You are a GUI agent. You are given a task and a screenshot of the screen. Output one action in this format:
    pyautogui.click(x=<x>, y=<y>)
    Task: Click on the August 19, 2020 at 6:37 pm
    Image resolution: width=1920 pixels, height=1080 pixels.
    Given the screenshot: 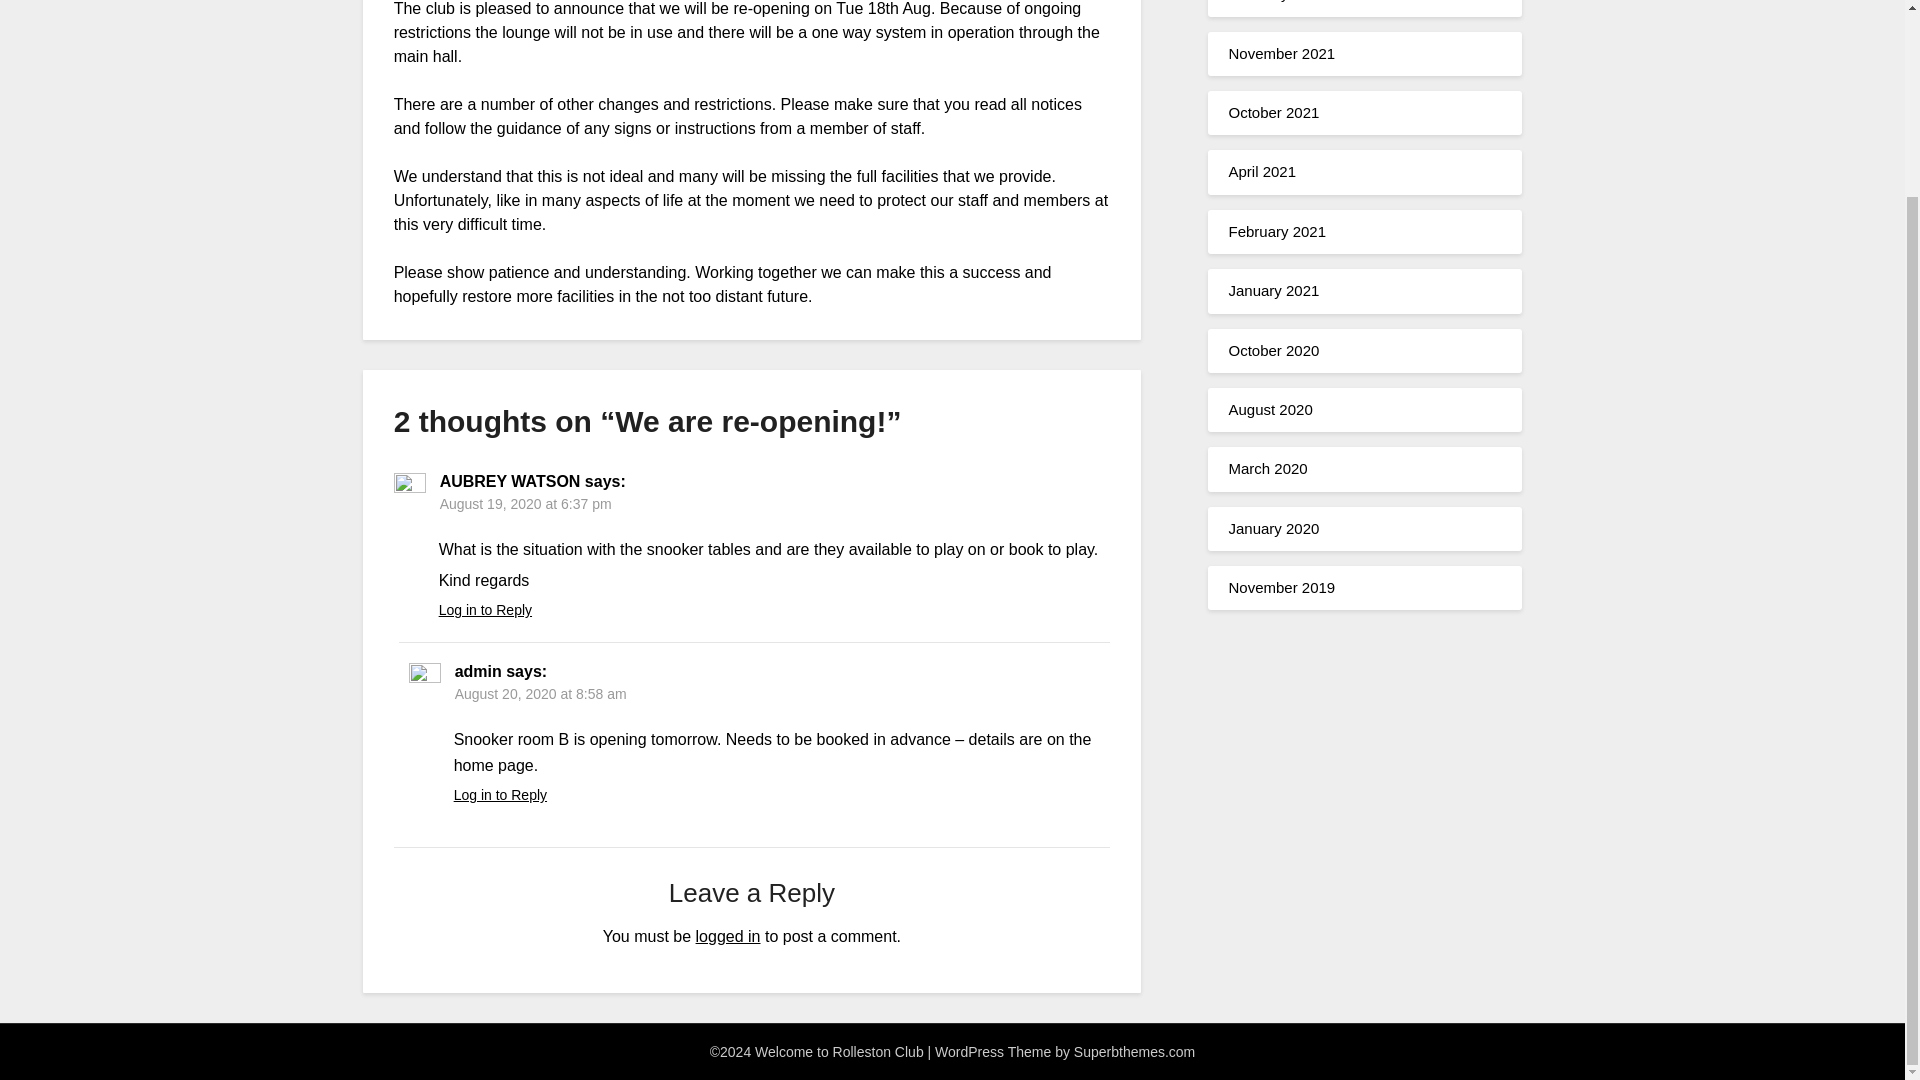 What is the action you would take?
    pyautogui.click(x=526, y=503)
    